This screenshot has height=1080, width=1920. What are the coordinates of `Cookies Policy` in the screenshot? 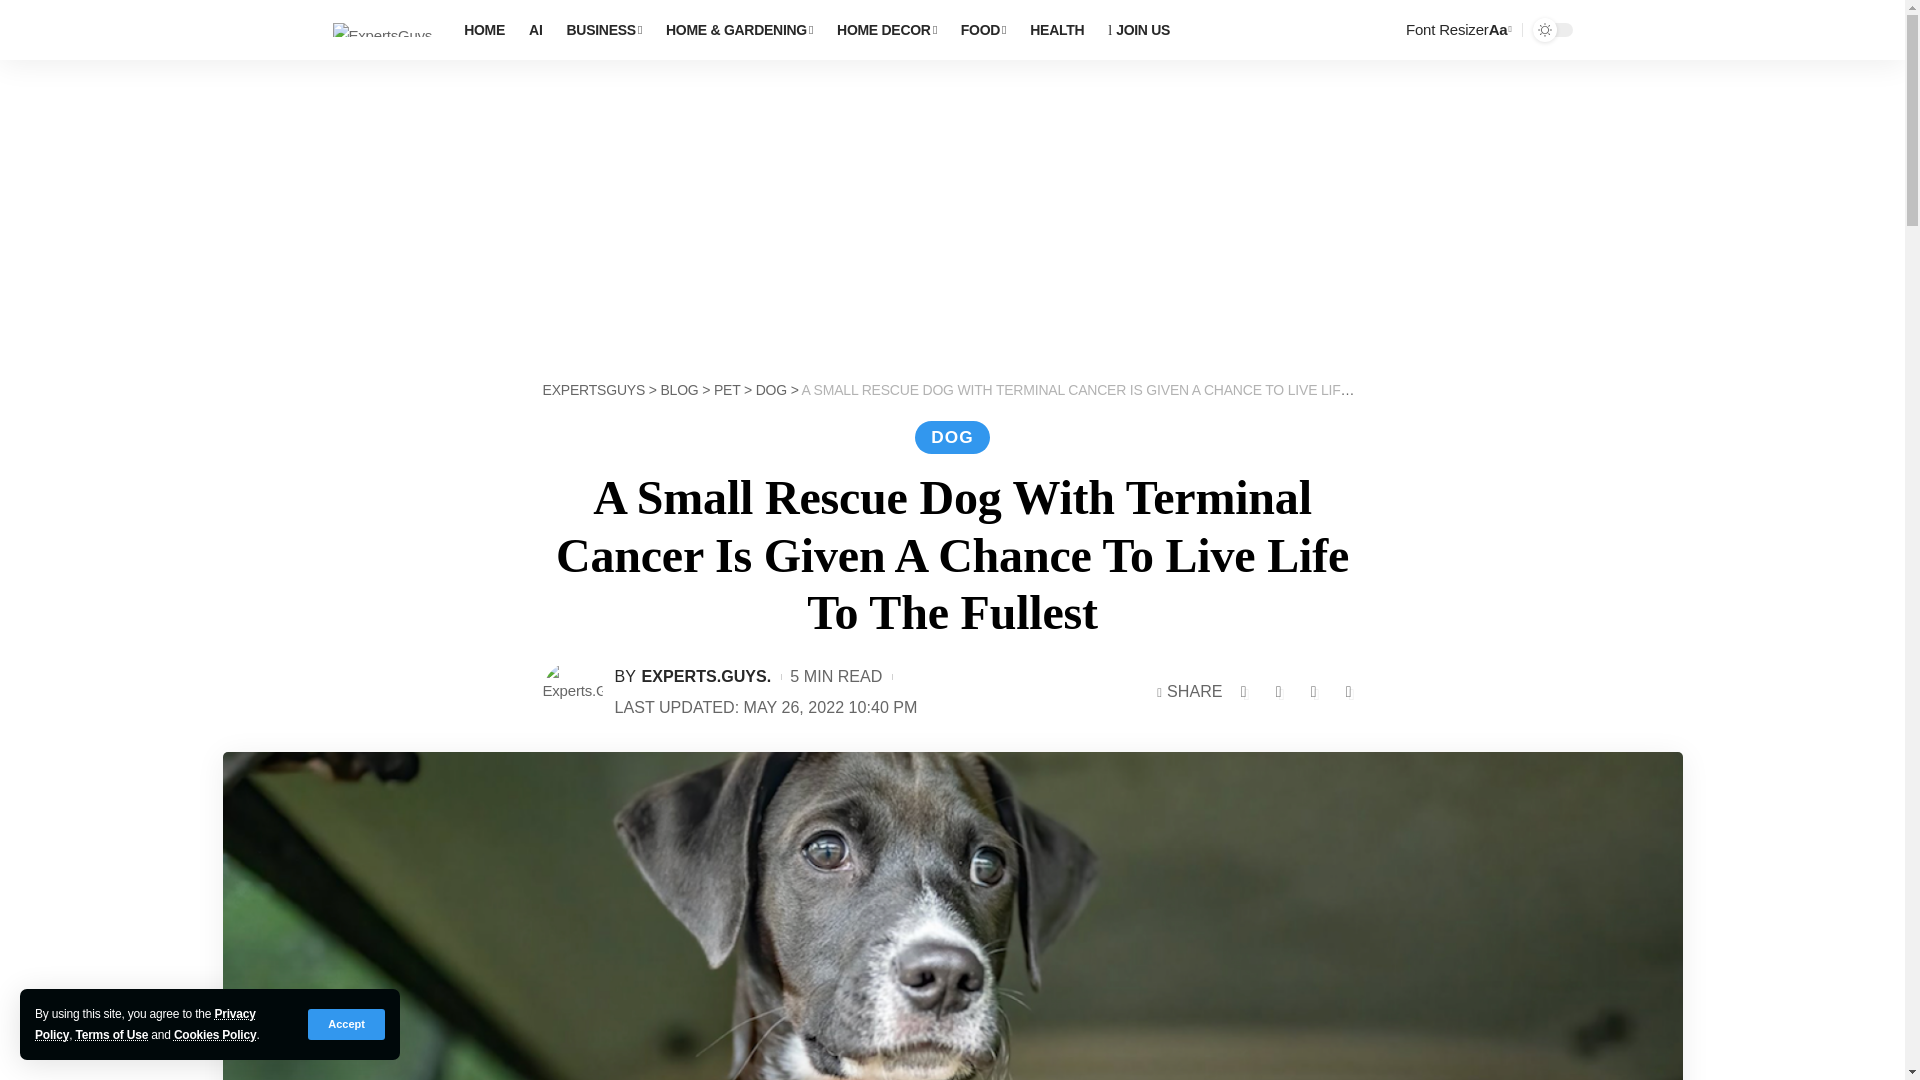 It's located at (216, 1035).